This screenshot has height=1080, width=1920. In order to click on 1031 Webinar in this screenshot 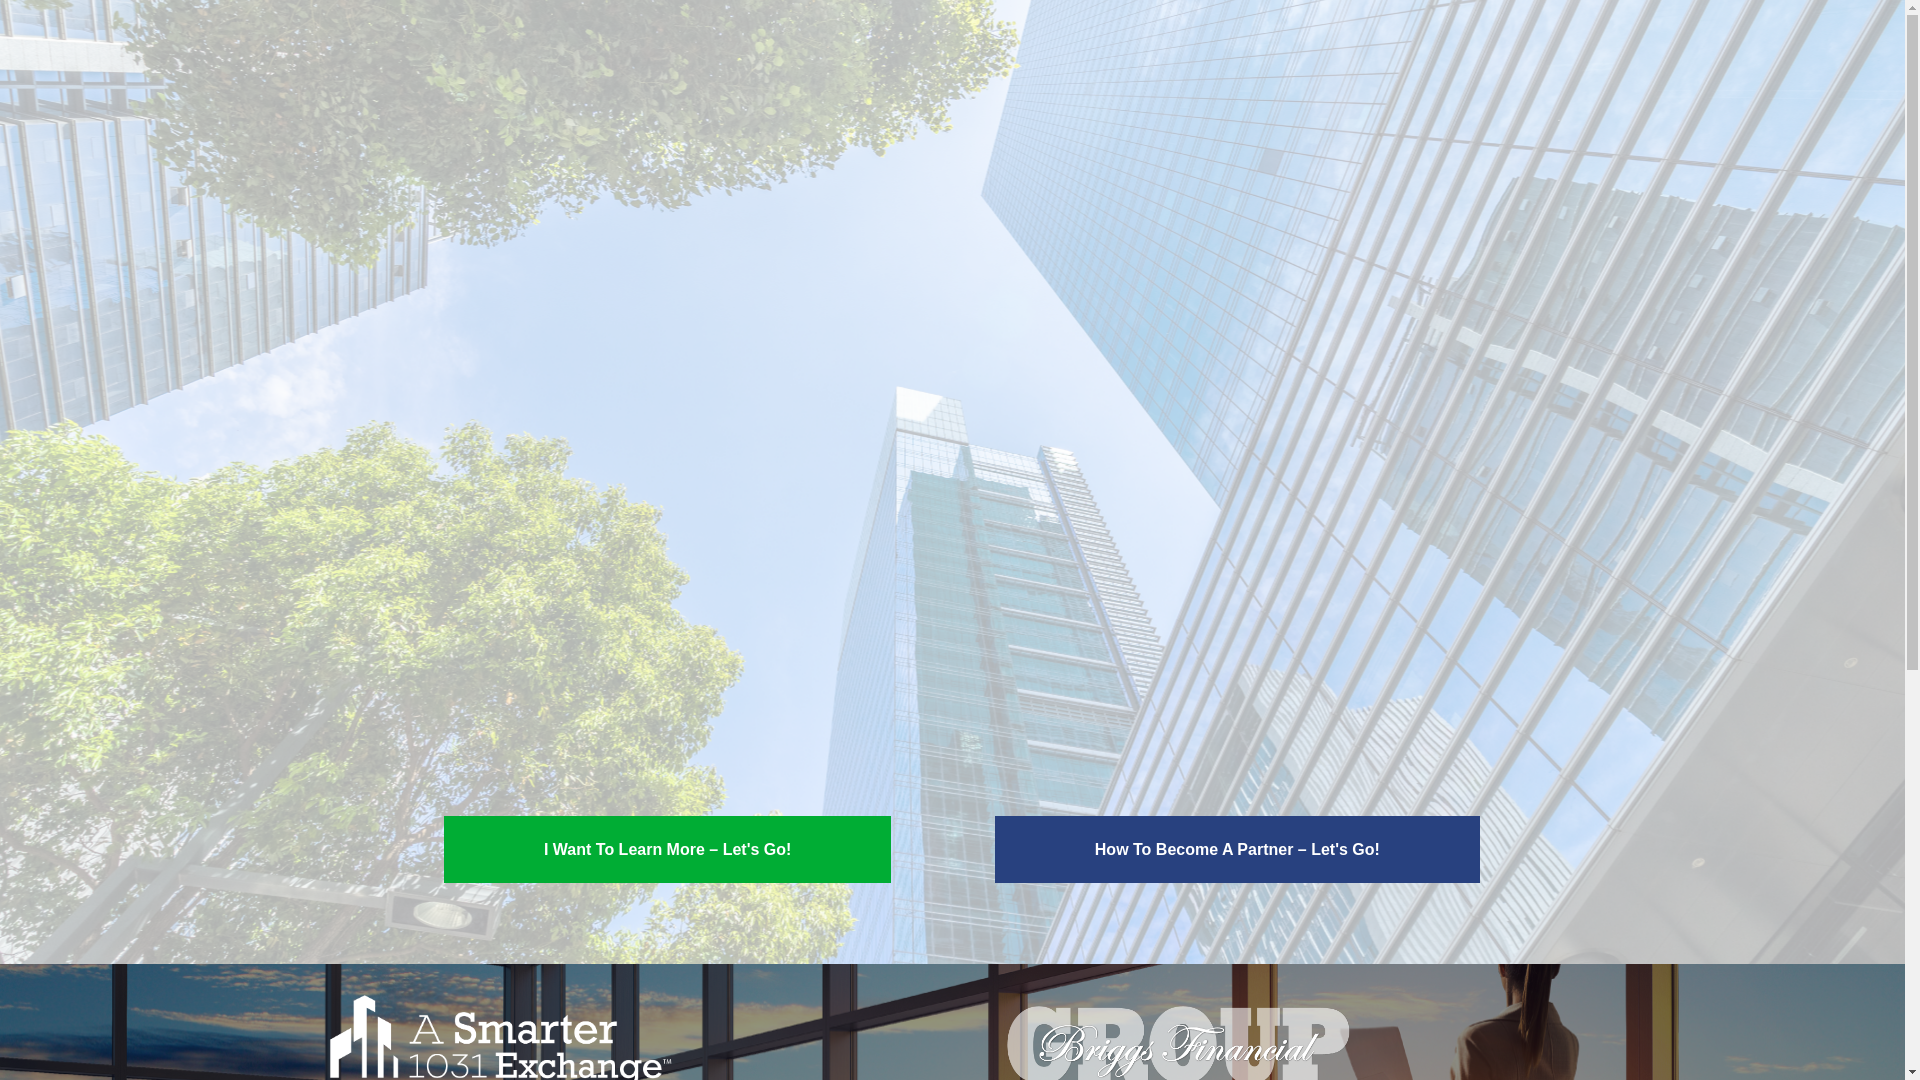, I will do `click(952, 429)`.